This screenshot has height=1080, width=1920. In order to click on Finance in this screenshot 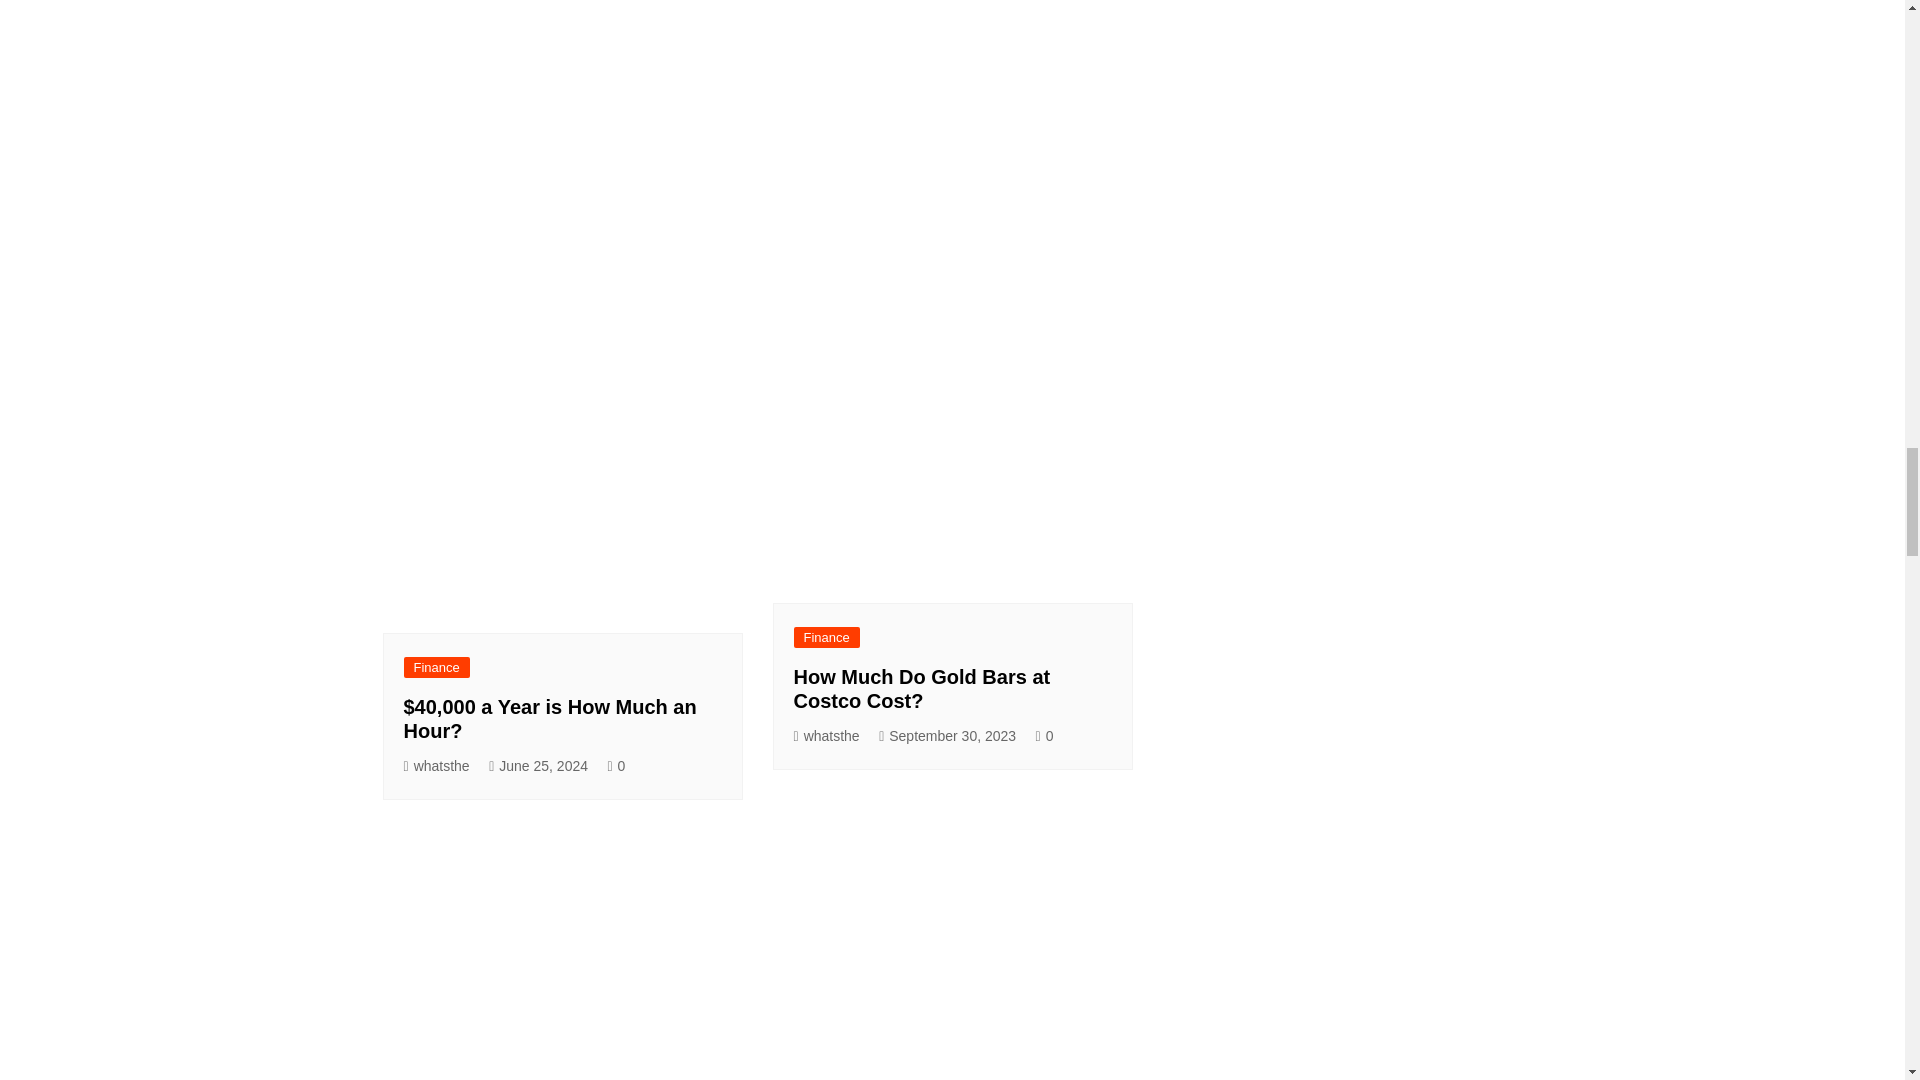, I will do `click(827, 638)`.